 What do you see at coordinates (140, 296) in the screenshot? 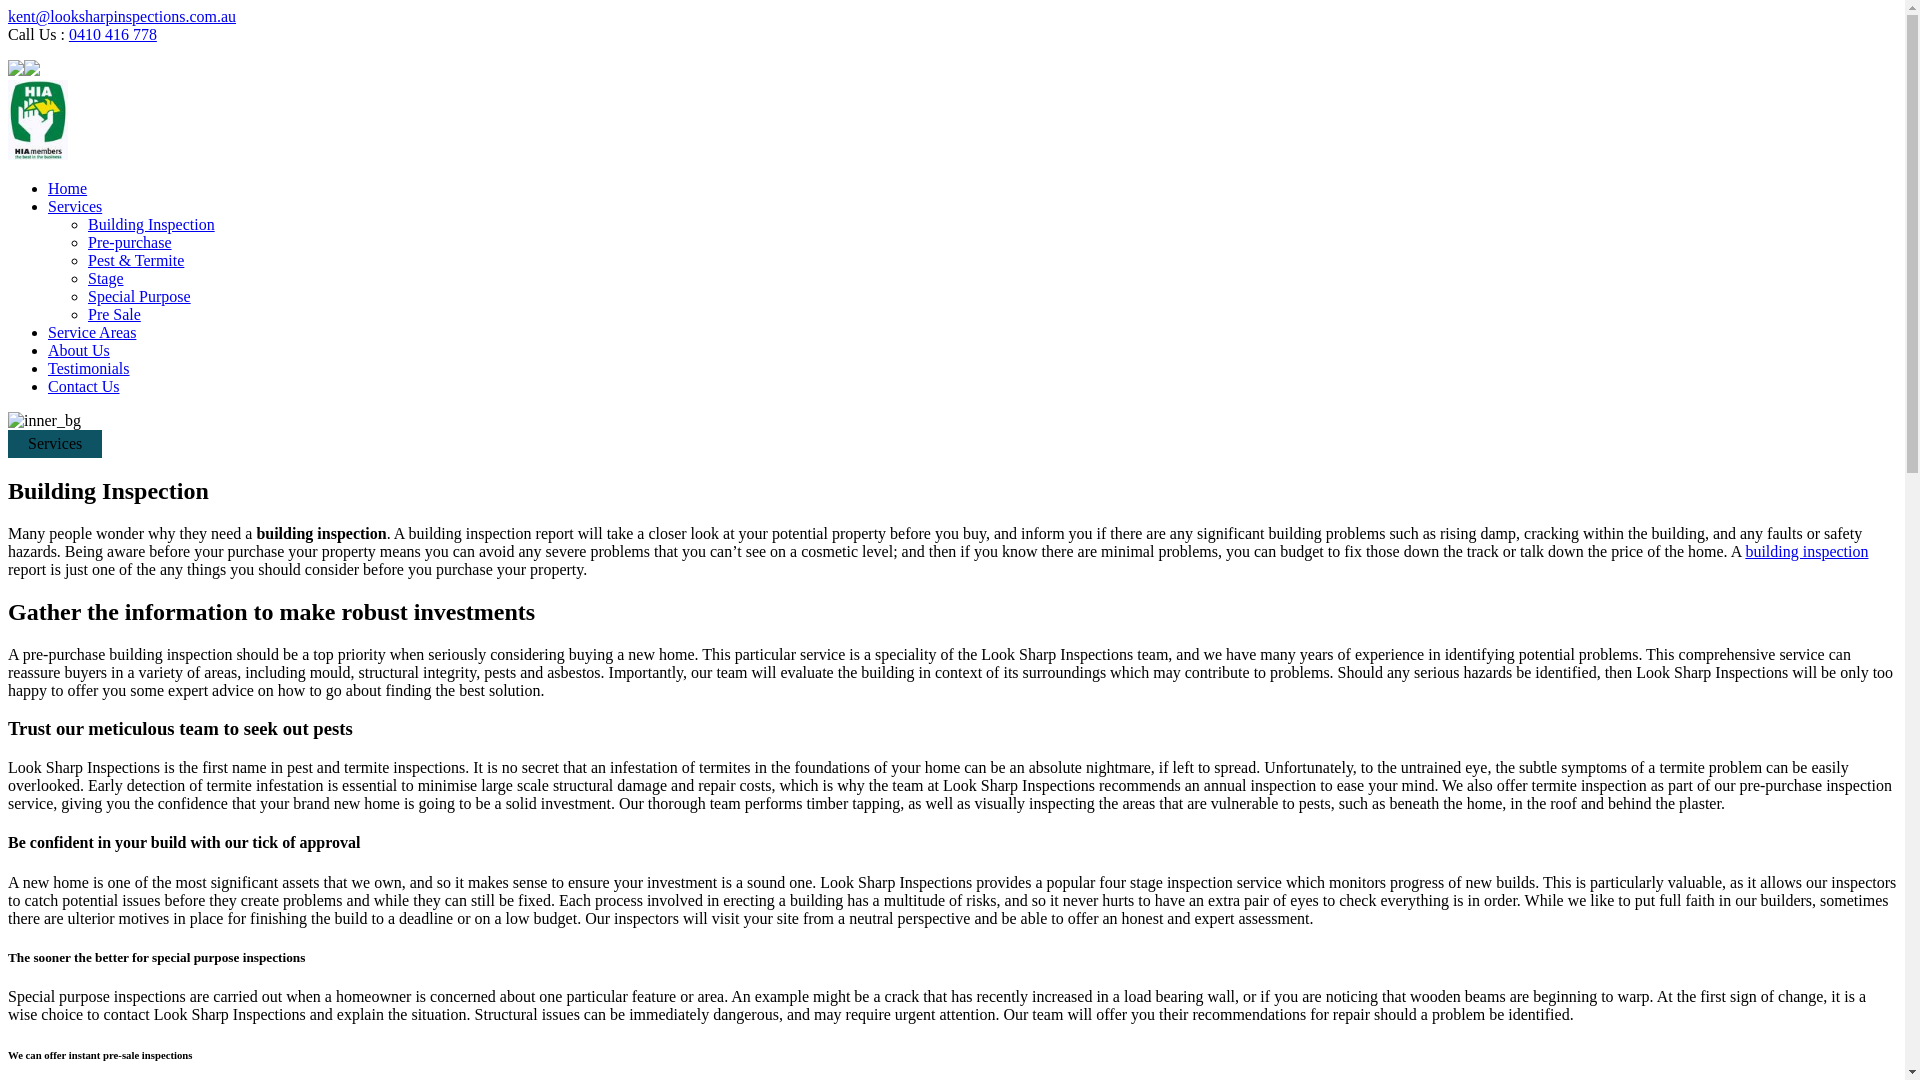
I see `Special Purpose` at bounding box center [140, 296].